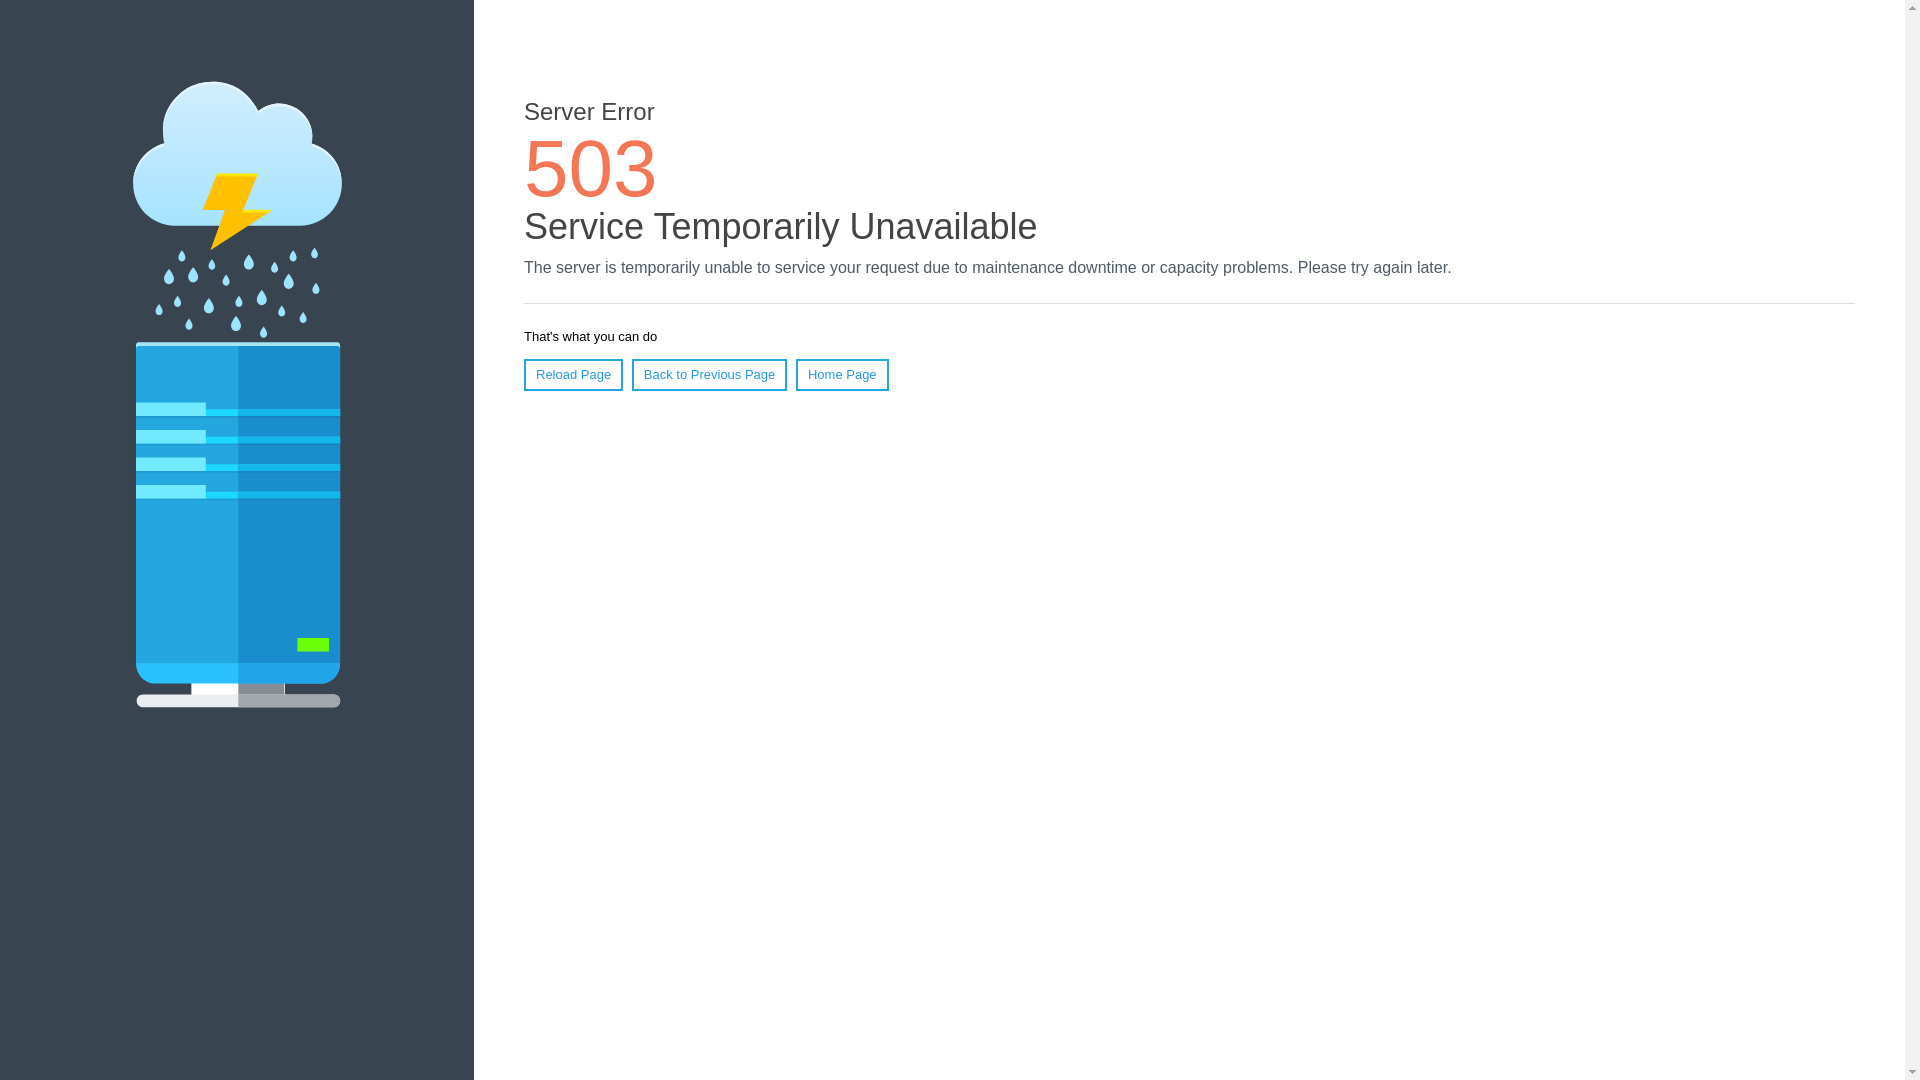 The width and height of the screenshot is (1920, 1080). Describe the element at coordinates (842, 375) in the screenshot. I see `Home Page` at that location.